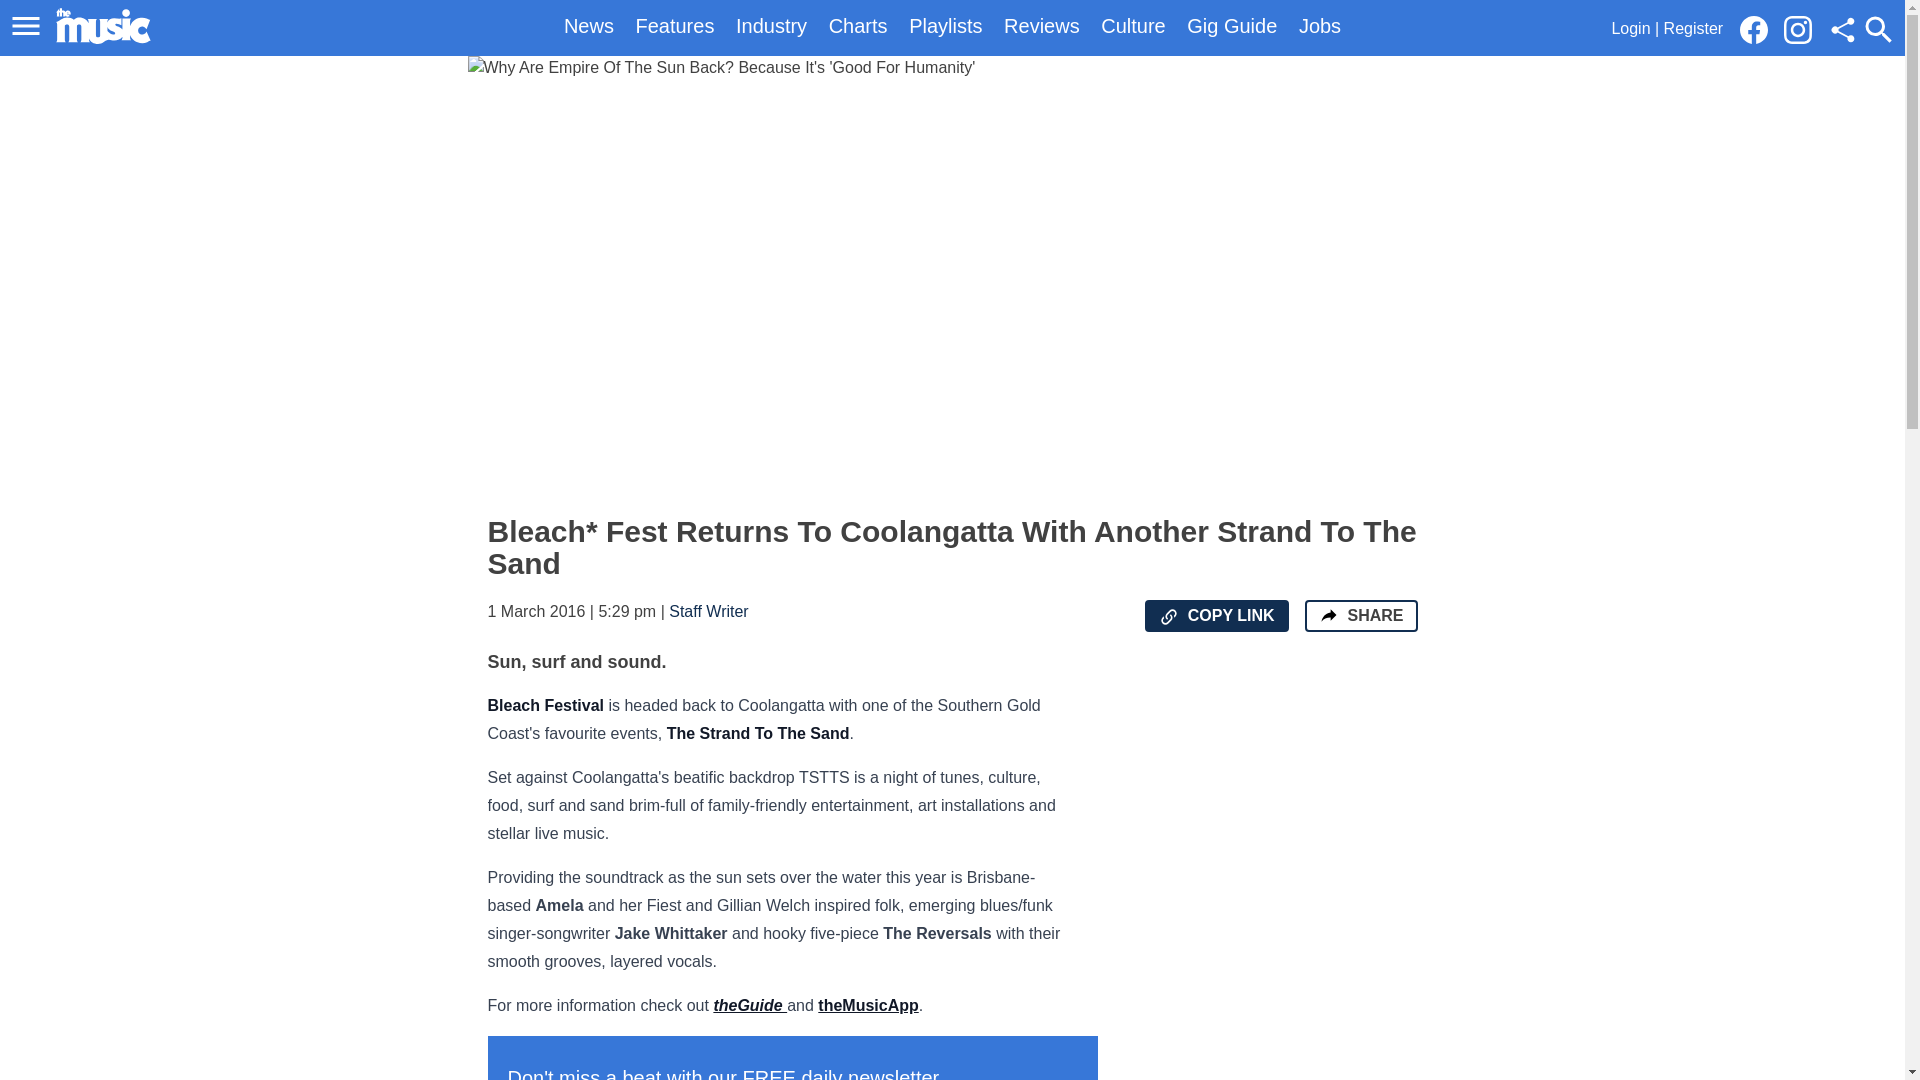  I want to click on Open the site search menu, so click(1878, 29).